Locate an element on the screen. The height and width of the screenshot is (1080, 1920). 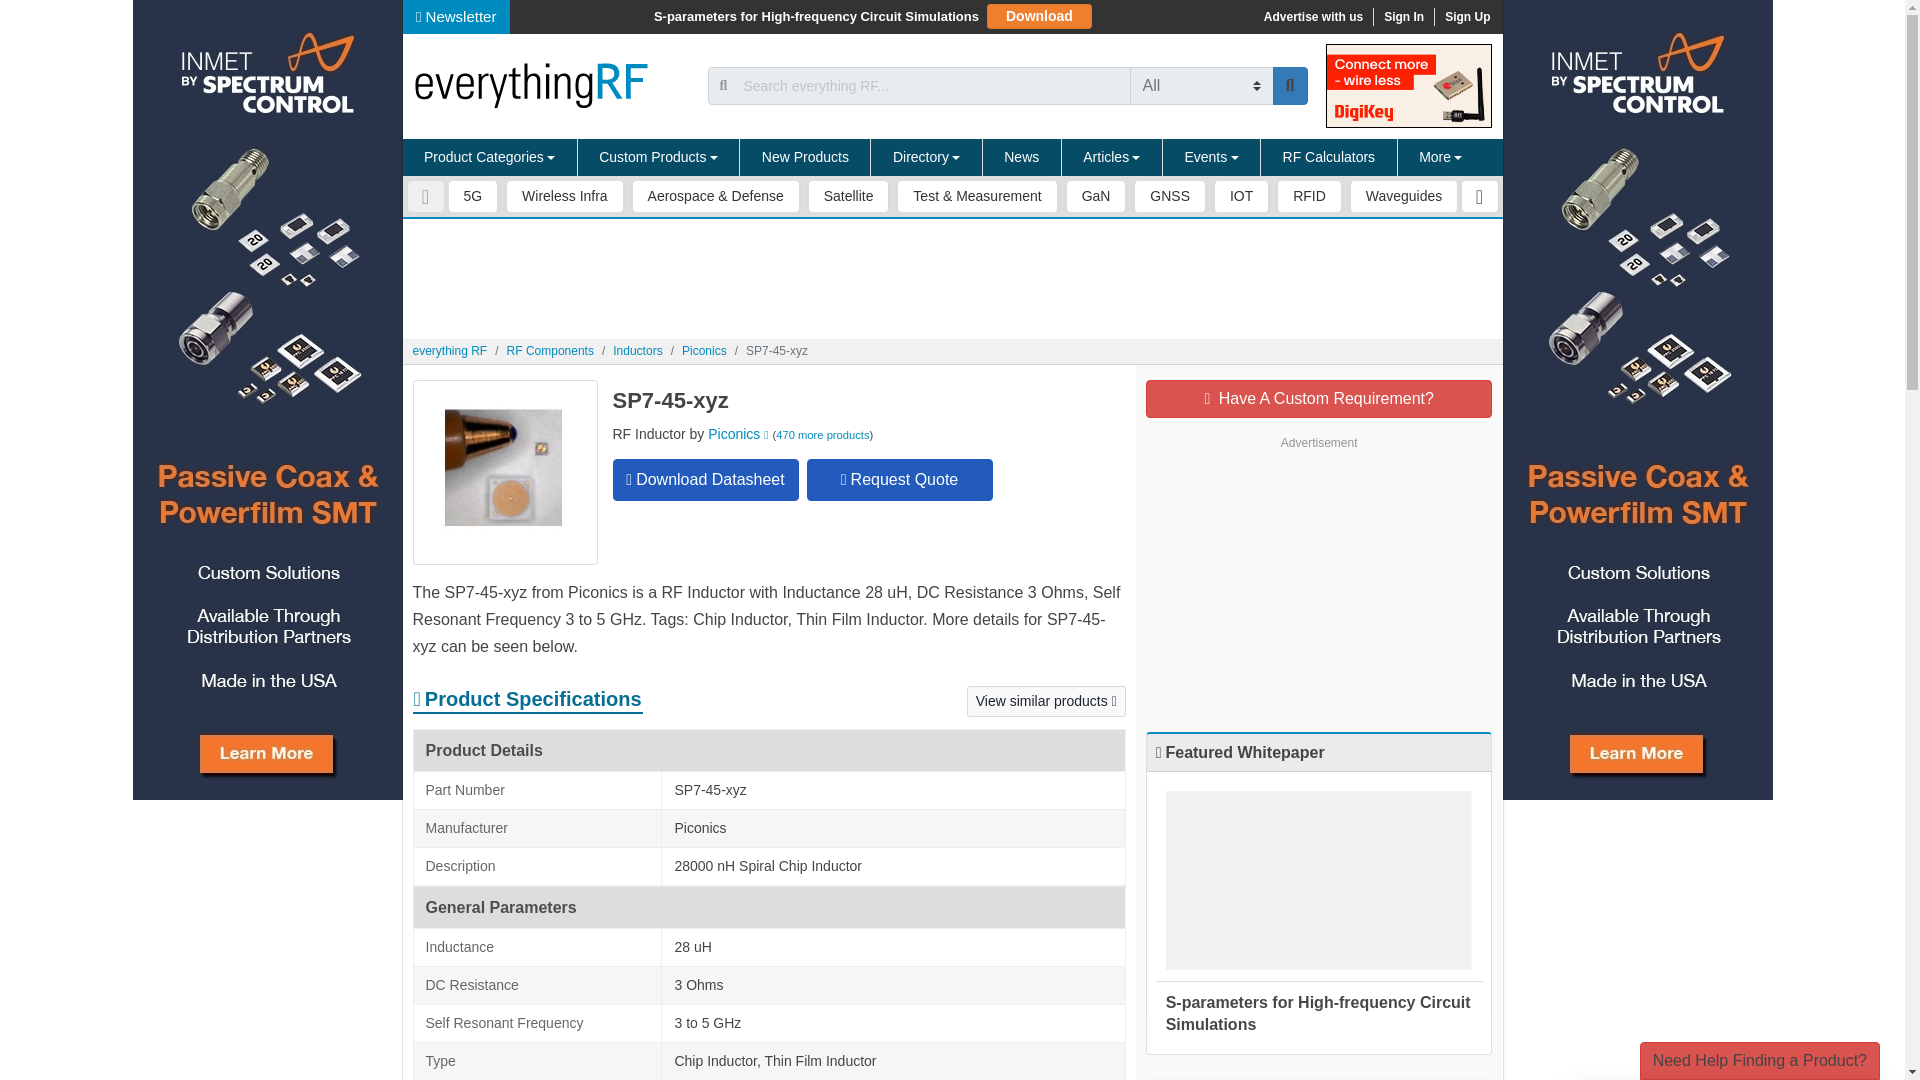
Sign Up is located at coordinates (1466, 16).